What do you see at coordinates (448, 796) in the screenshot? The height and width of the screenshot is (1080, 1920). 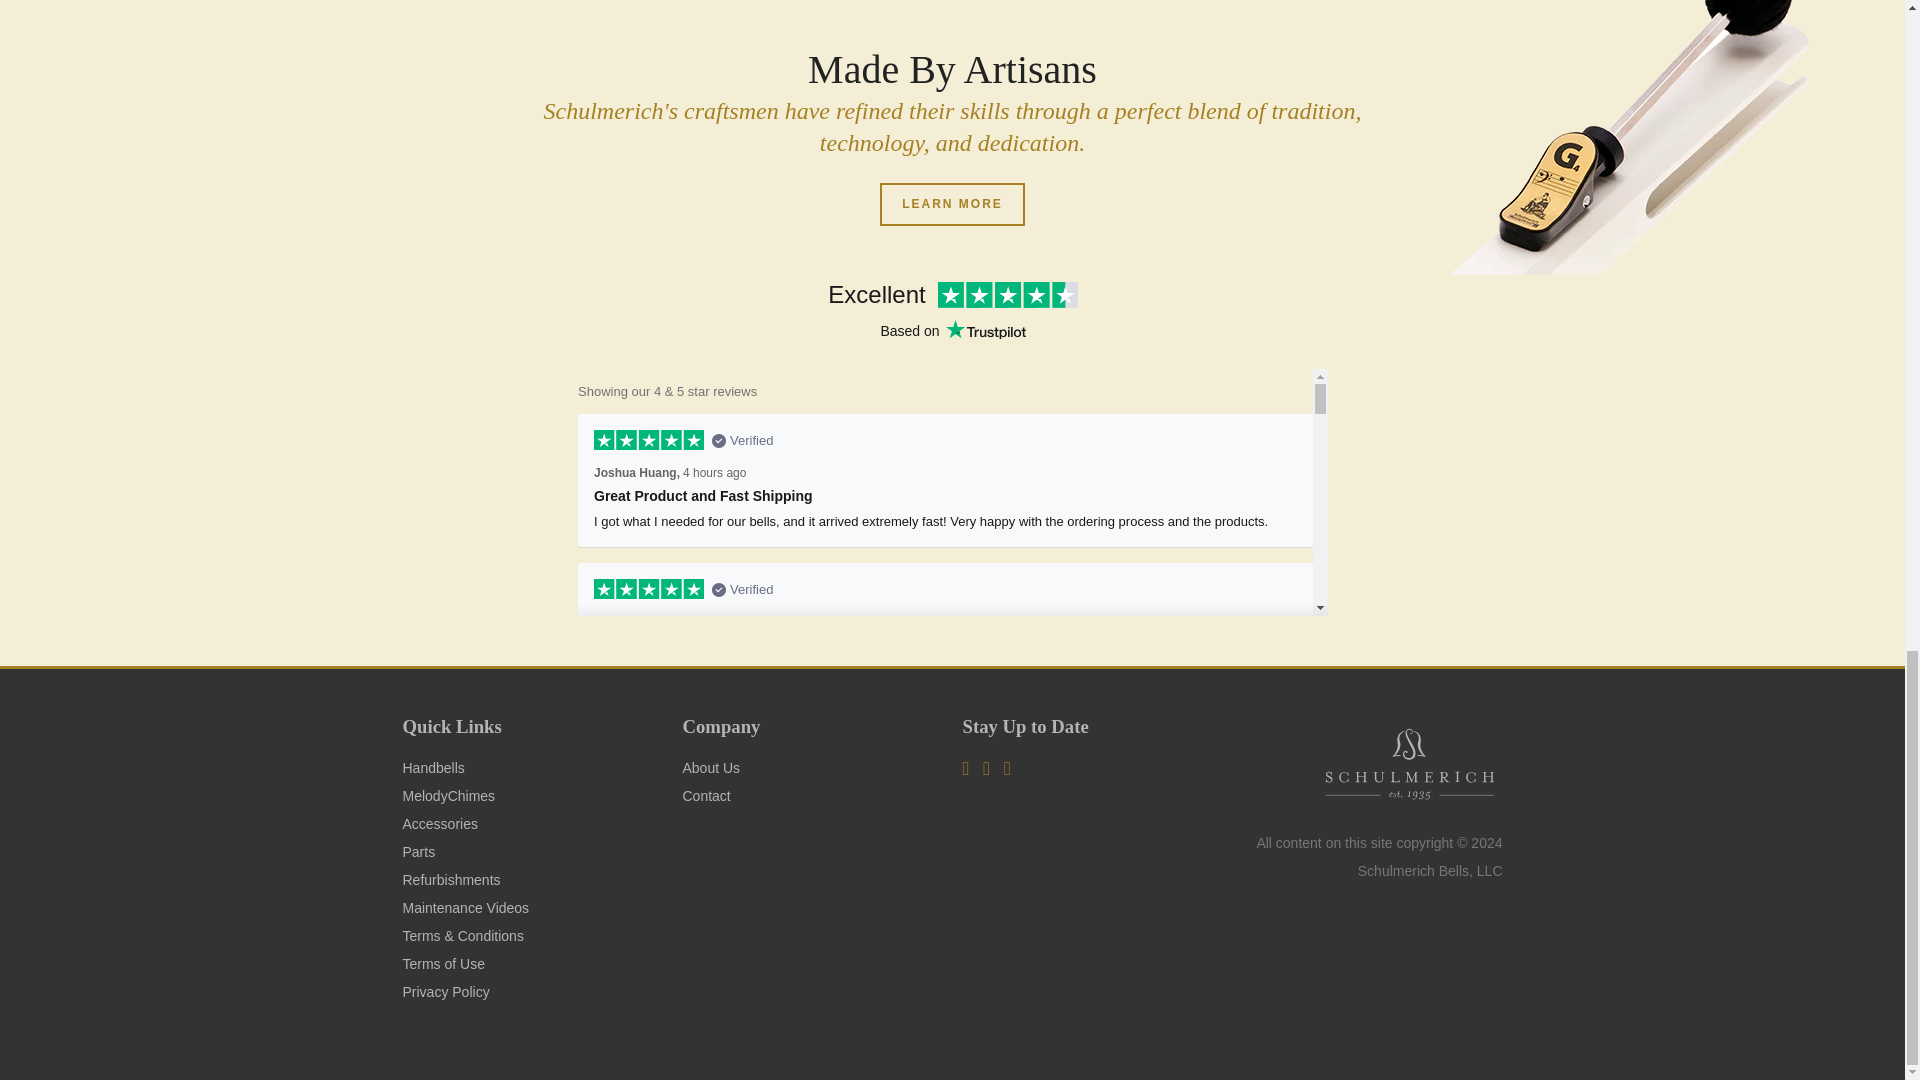 I see `MelodyChimes` at bounding box center [448, 796].